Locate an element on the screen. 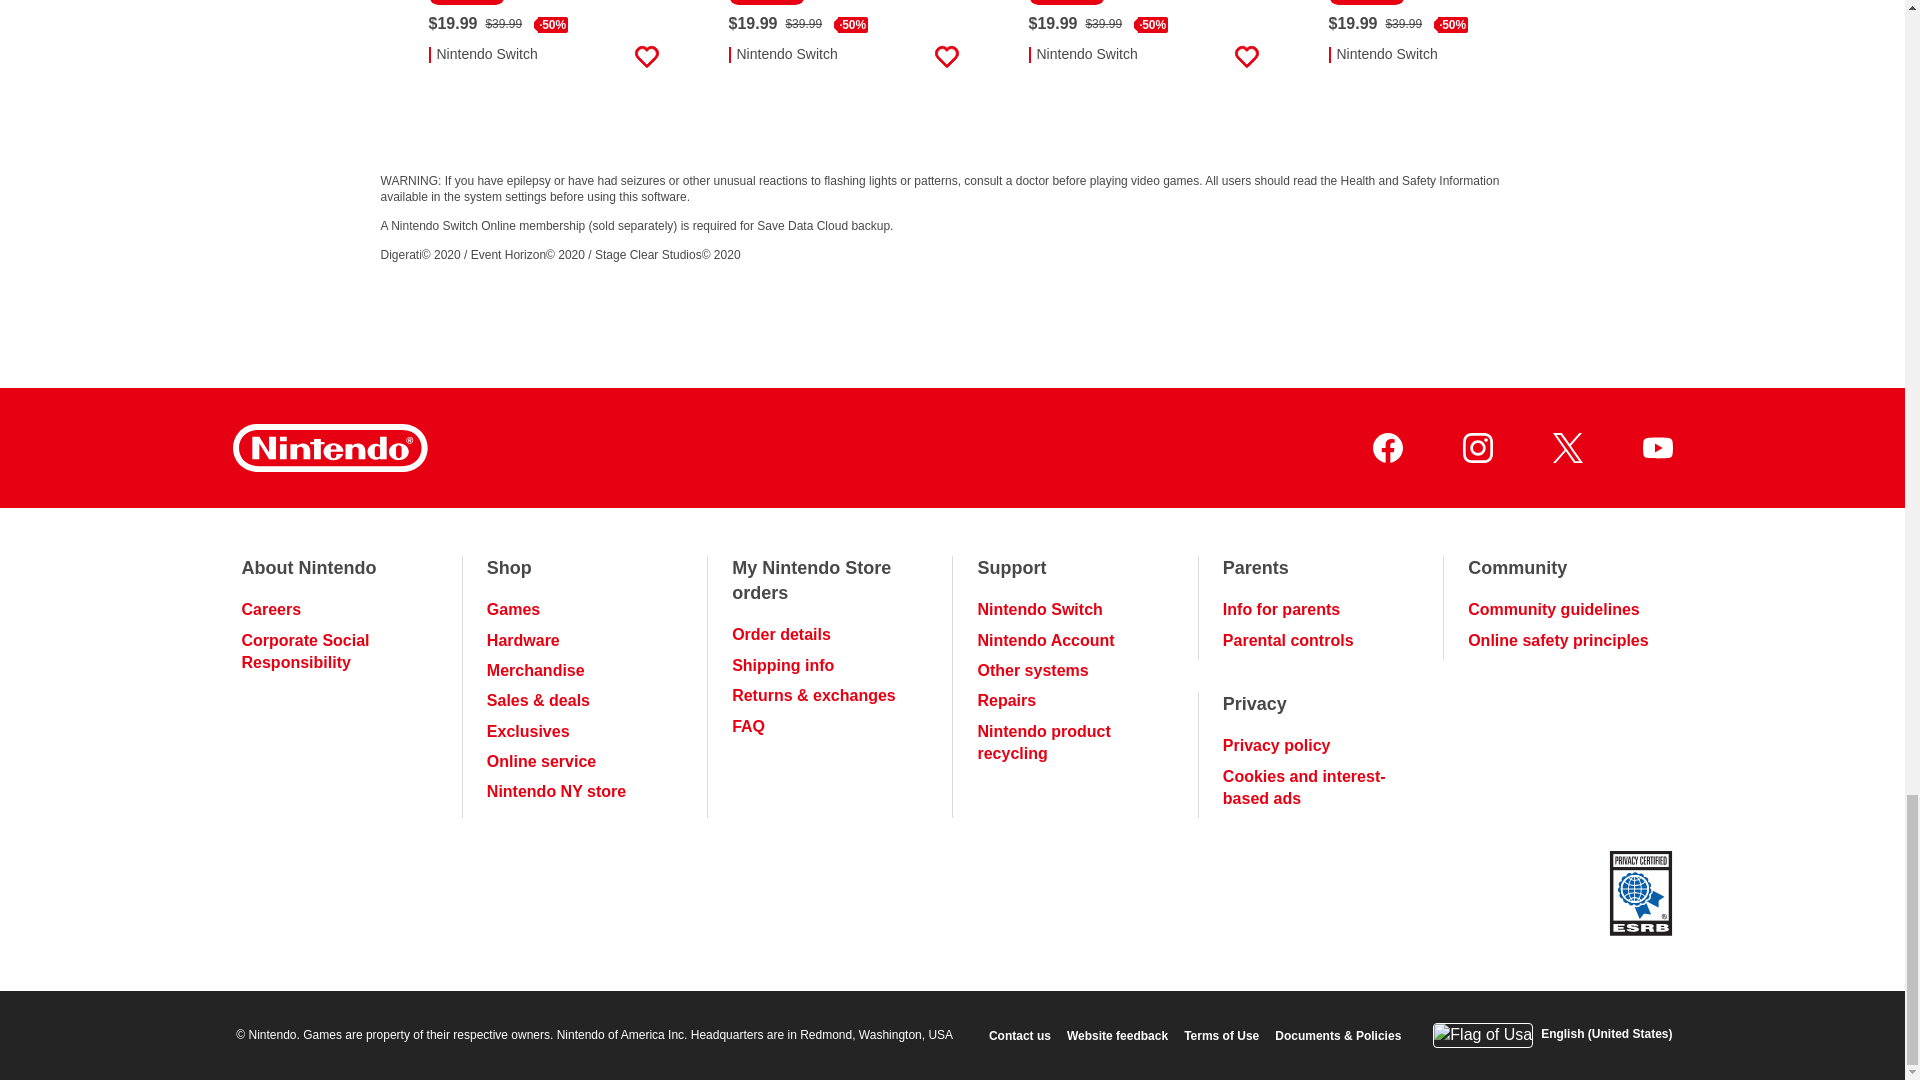 This screenshot has height=1080, width=1920. Add to Wish List is located at coordinates (945, 57).